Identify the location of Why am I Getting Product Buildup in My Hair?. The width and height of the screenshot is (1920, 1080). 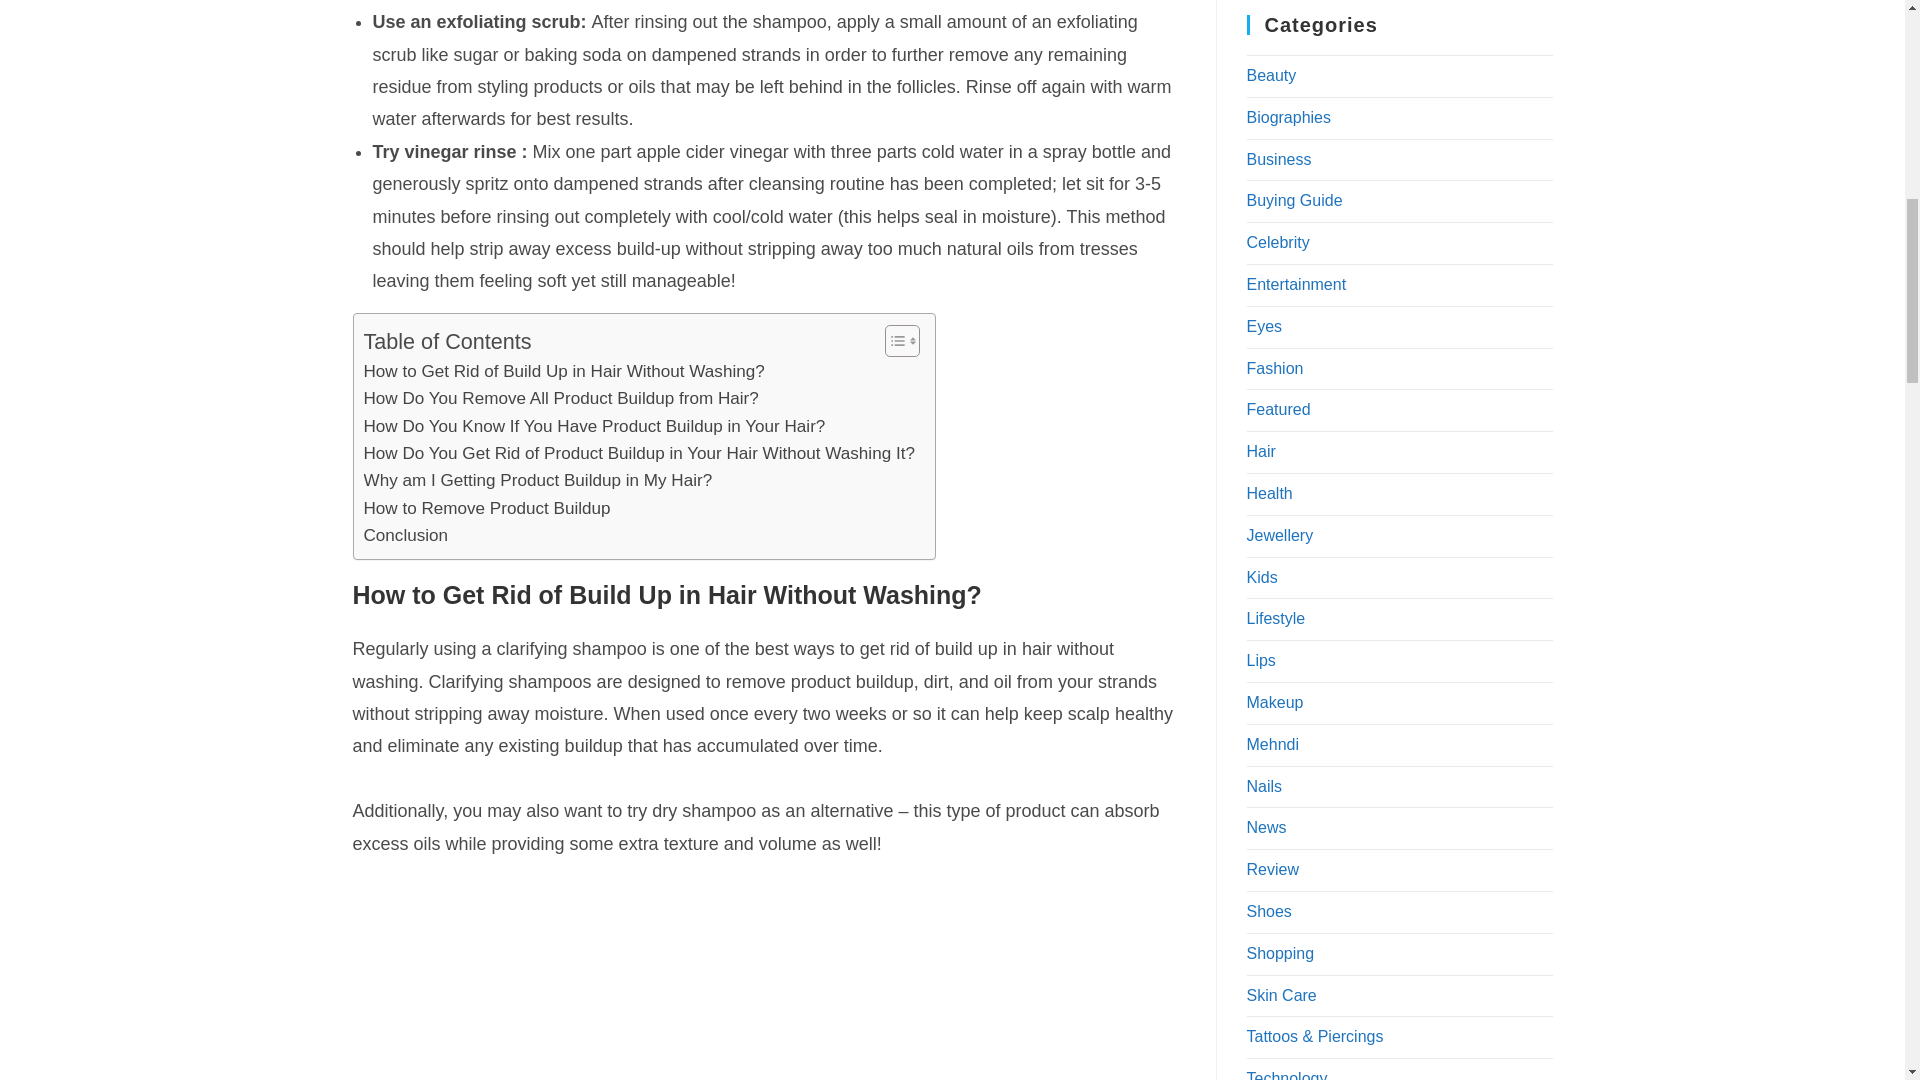
(538, 480).